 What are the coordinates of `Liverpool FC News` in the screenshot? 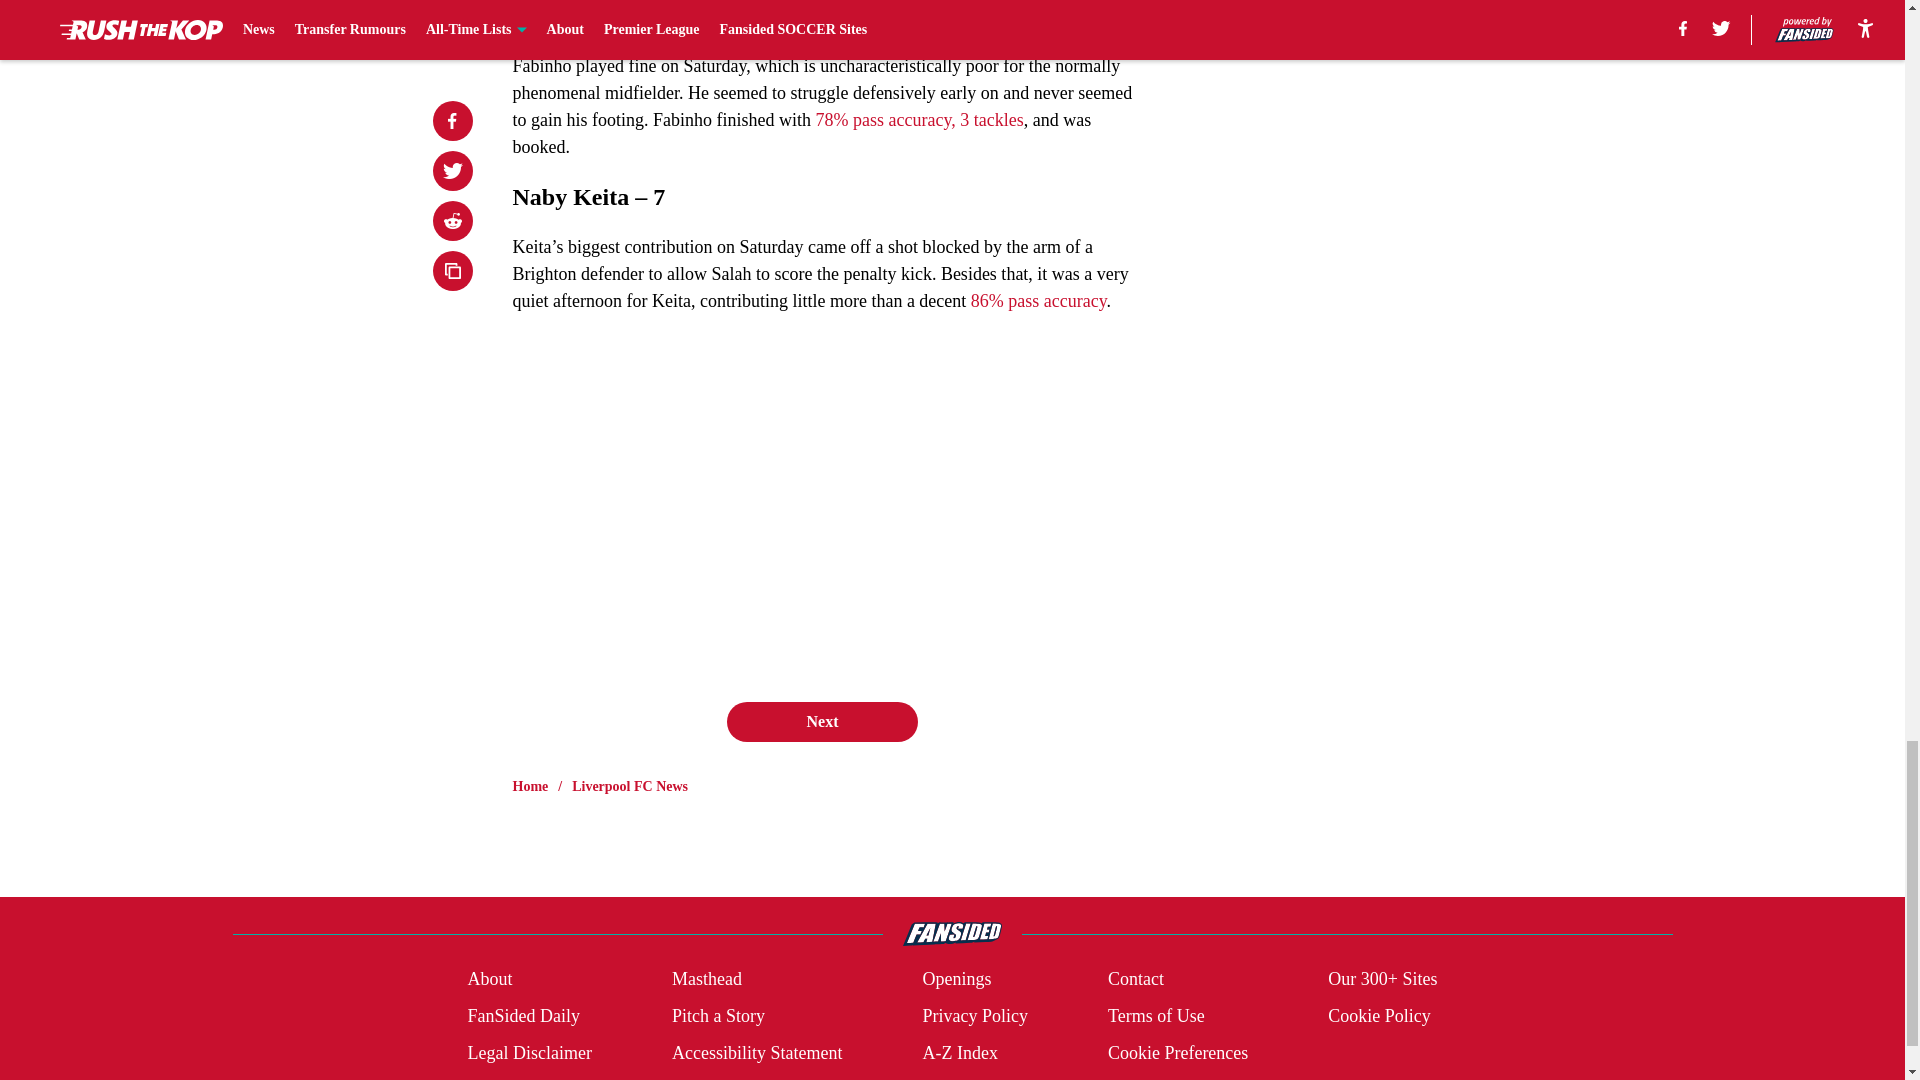 It's located at (630, 786).